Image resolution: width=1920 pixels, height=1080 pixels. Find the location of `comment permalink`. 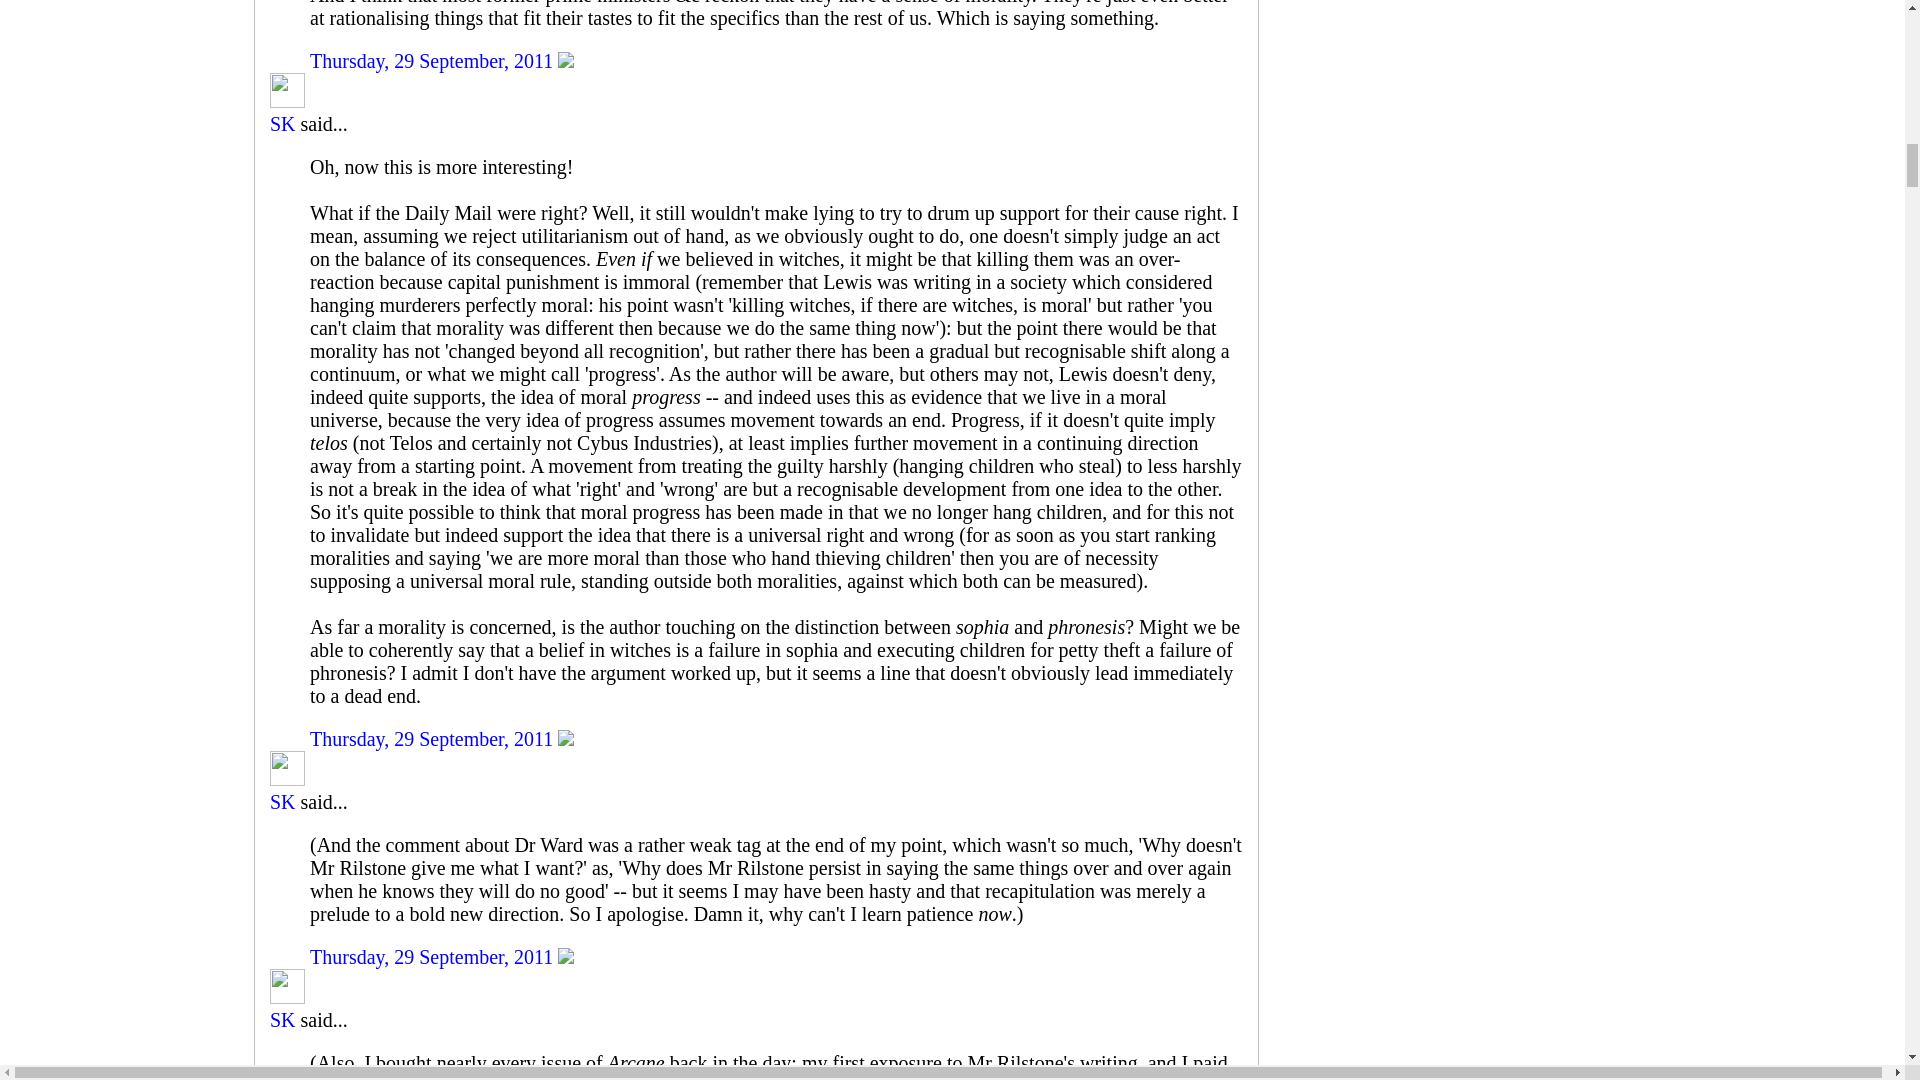

comment permalink is located at coordinates (434, 738).